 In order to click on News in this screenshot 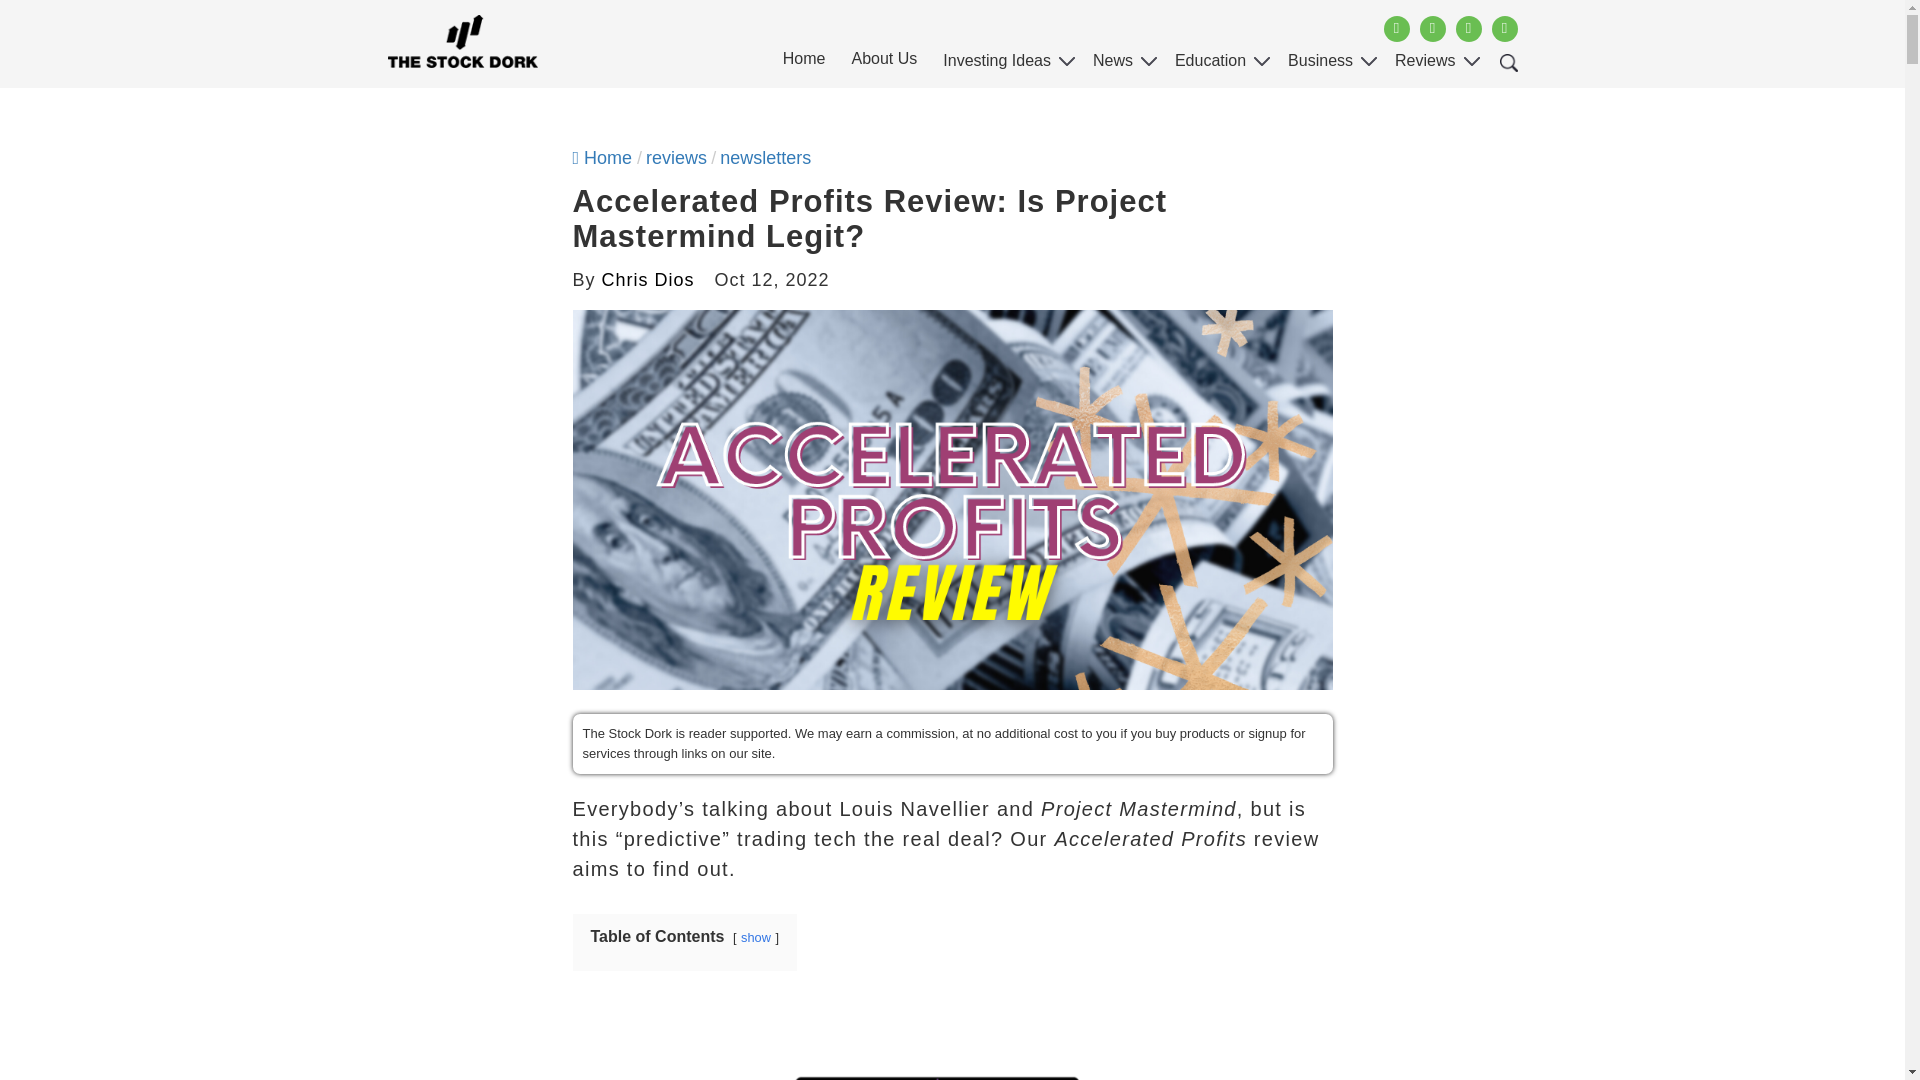, I will do `click(1112, 66)`.